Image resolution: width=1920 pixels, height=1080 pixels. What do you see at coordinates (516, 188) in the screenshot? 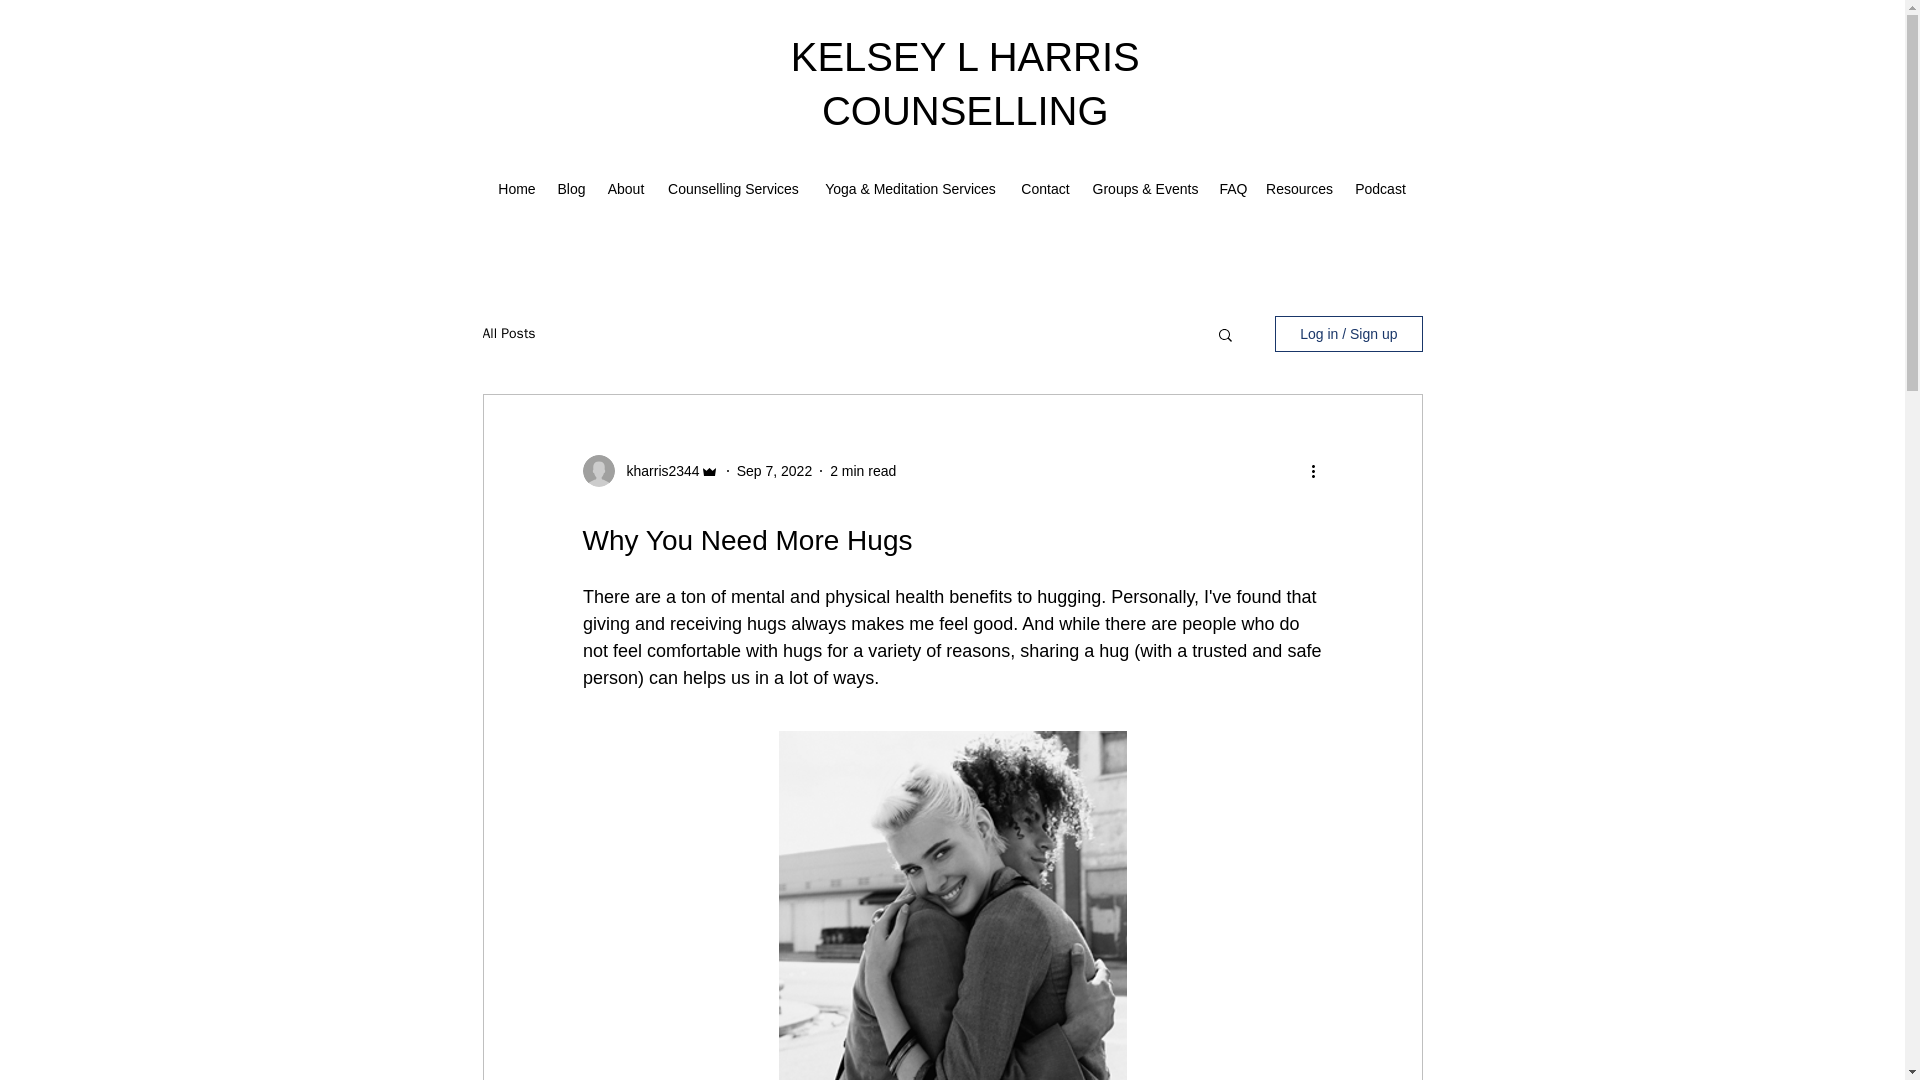
I see `Home` at bounding box center [516, 188].